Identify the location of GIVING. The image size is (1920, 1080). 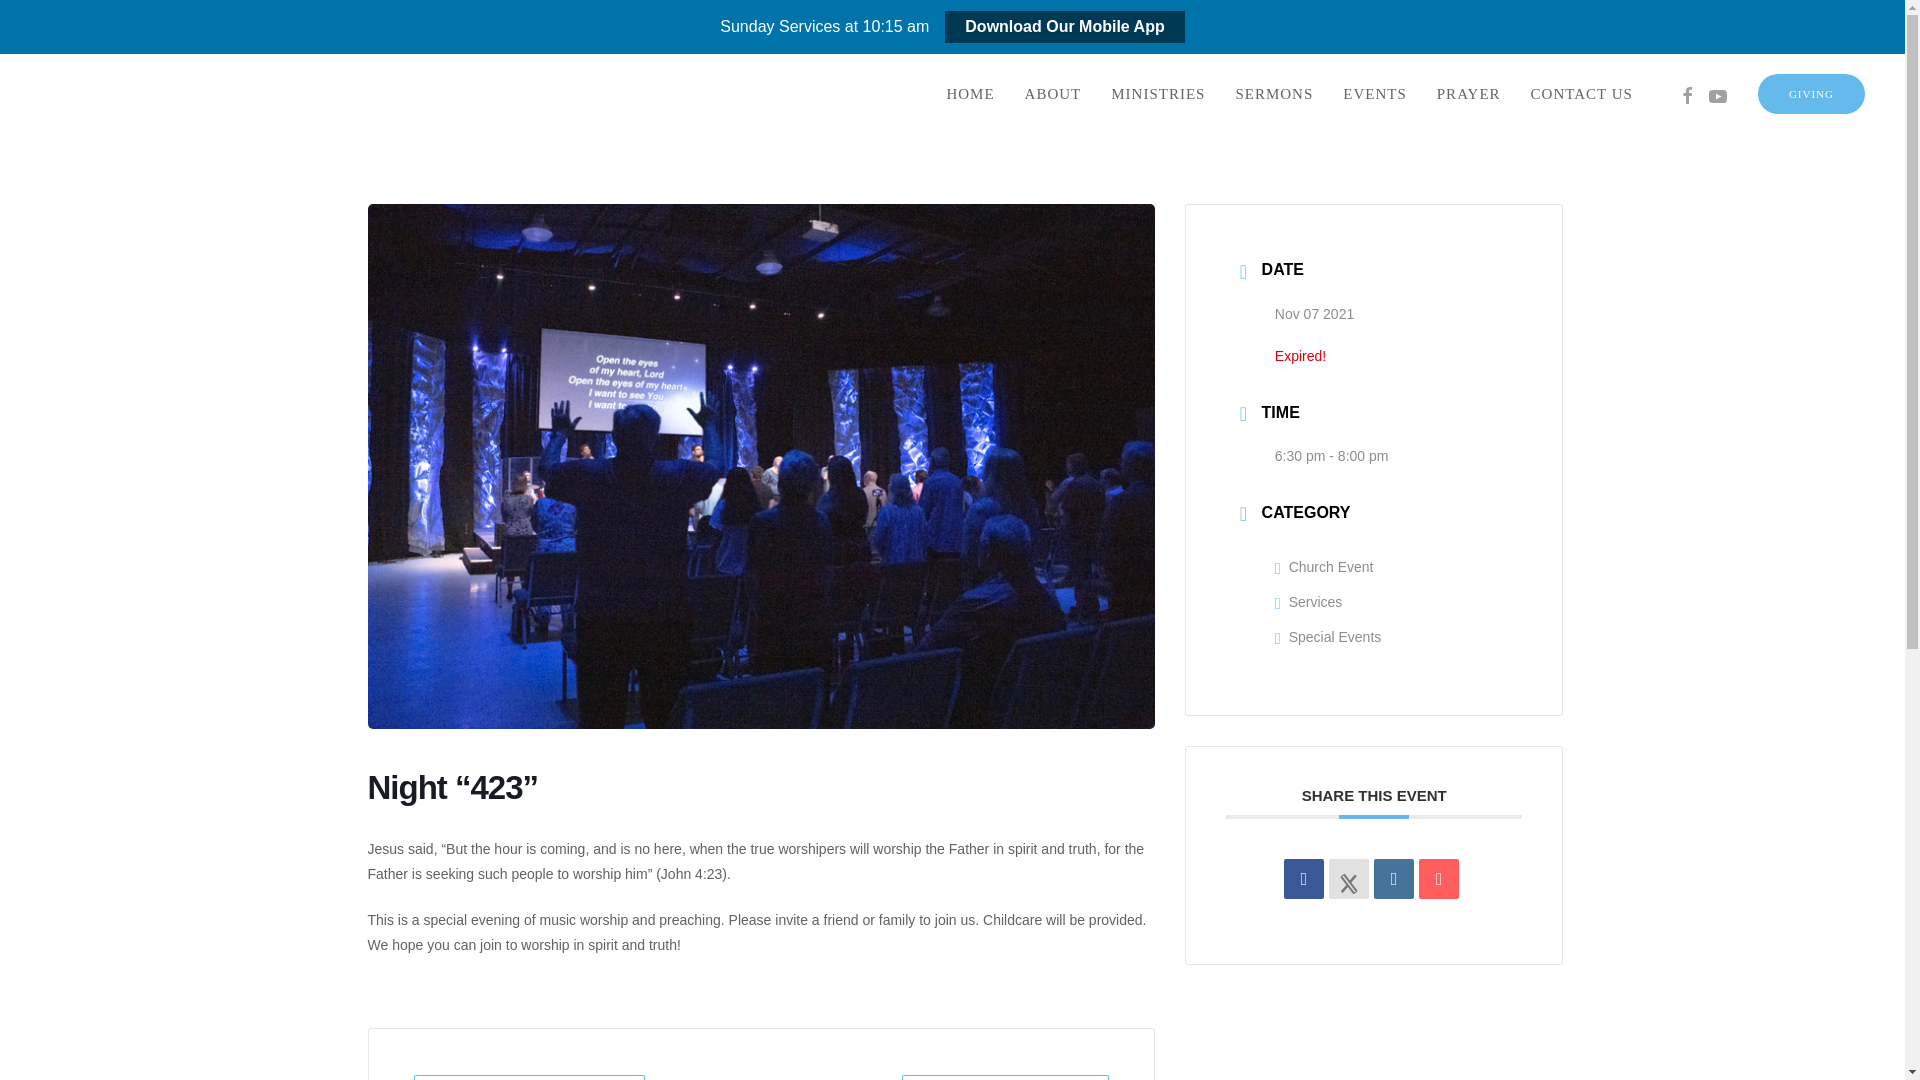
(1811, 94).